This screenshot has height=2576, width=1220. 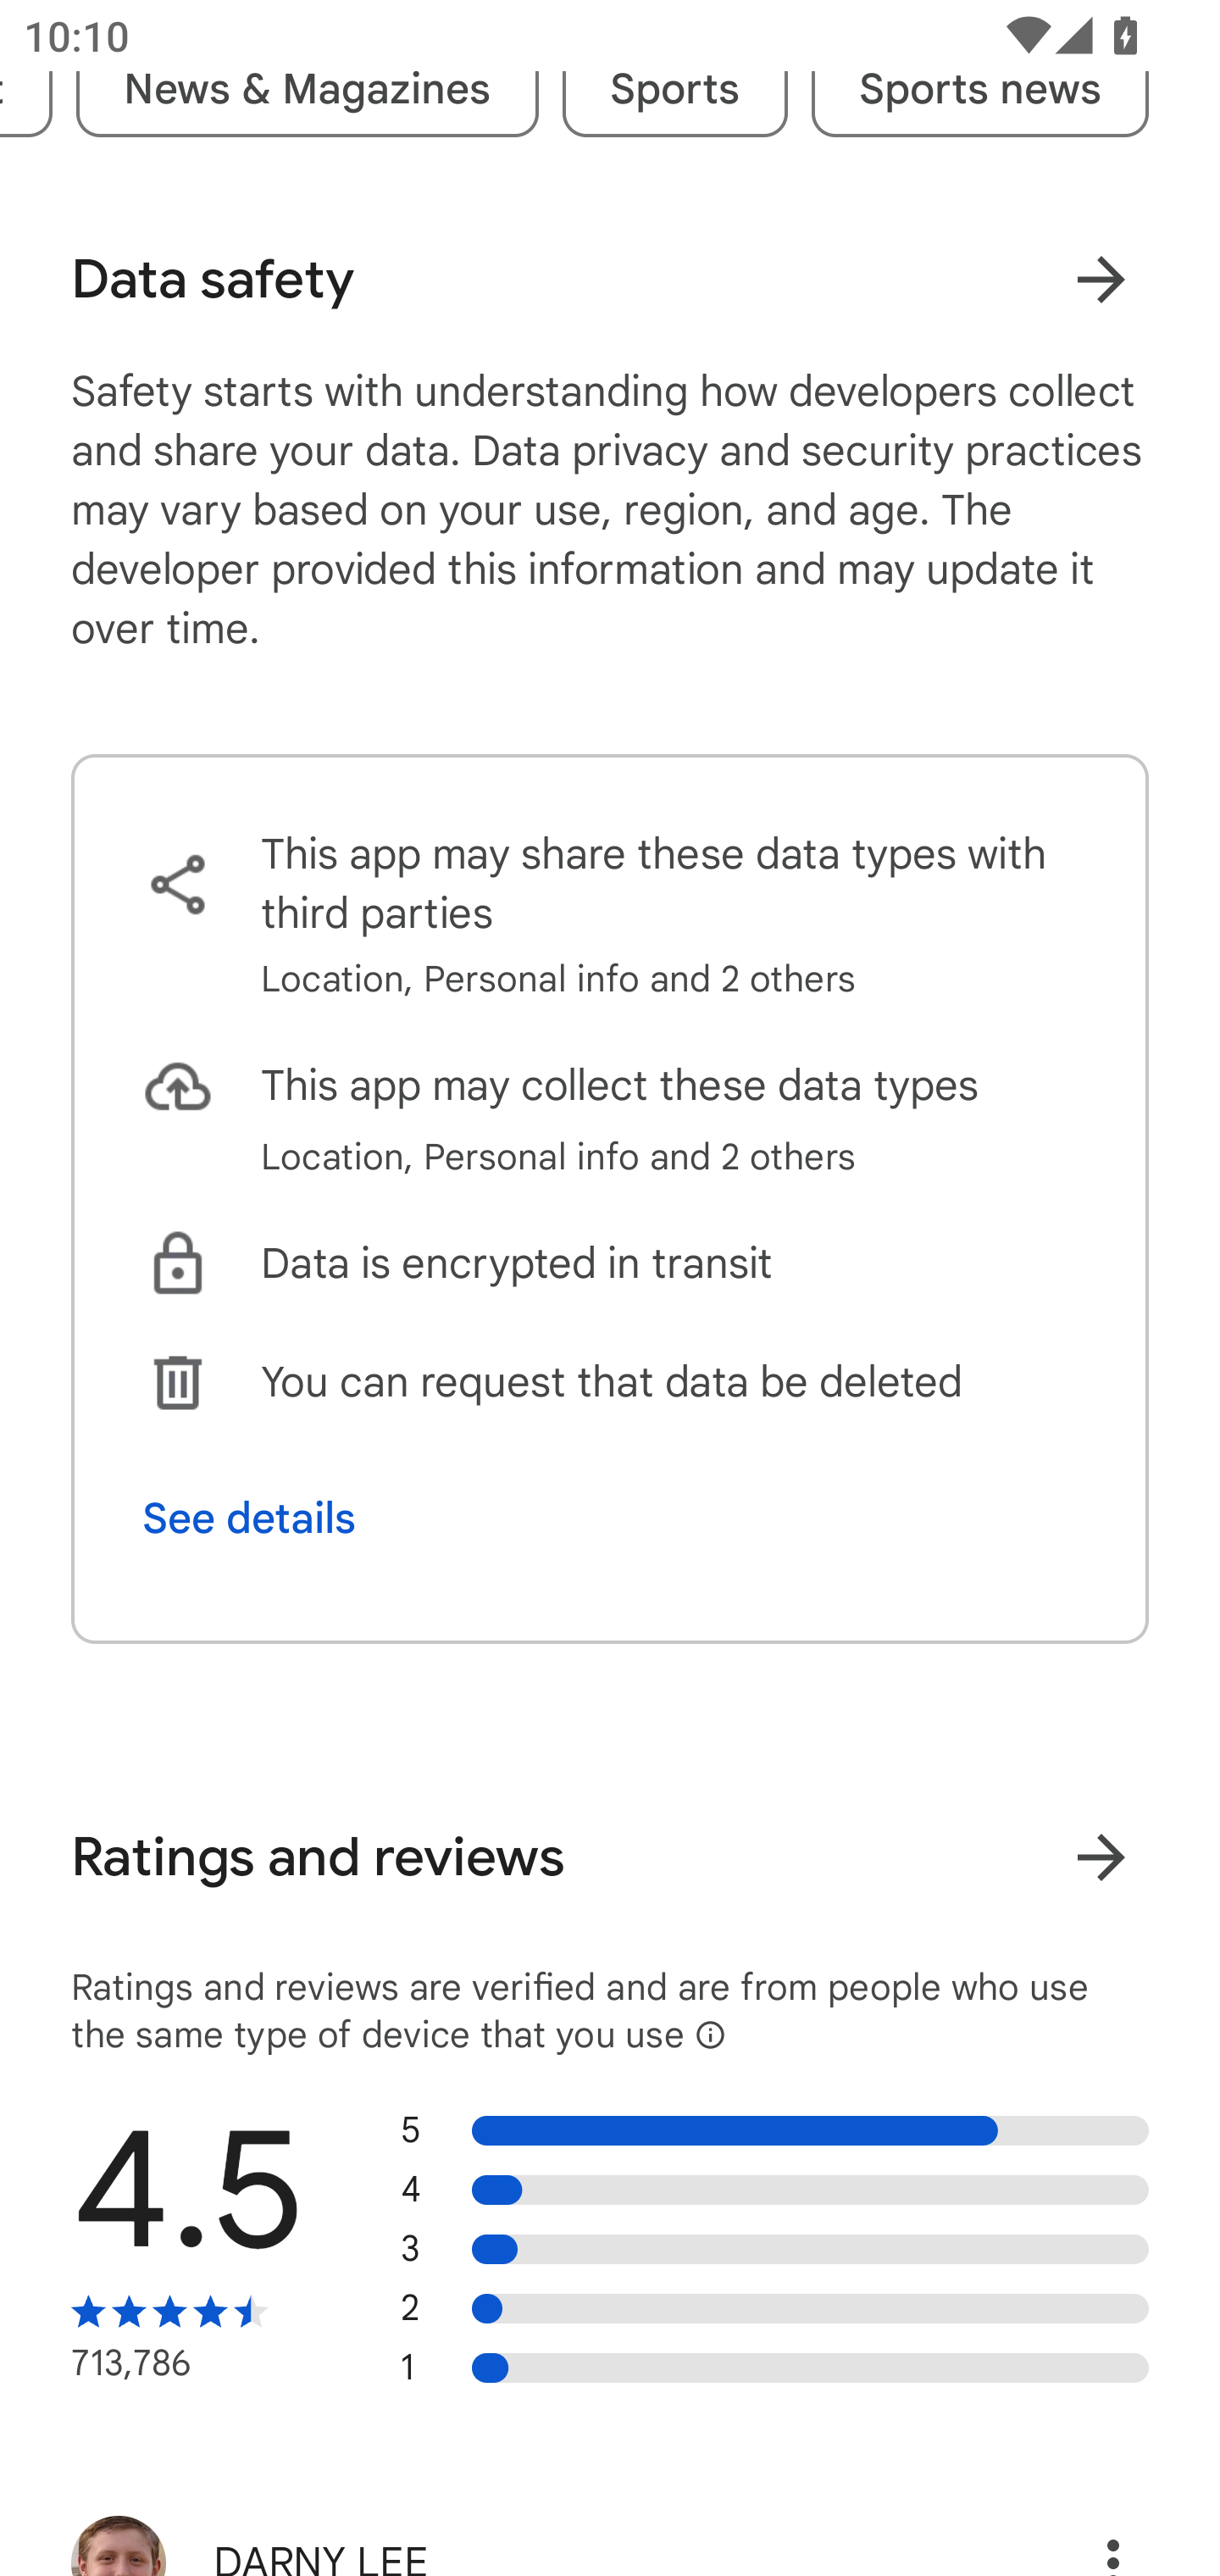 I want to click on Ratings and reviews View all ratings and reviews, so click(x=610, y=1857).